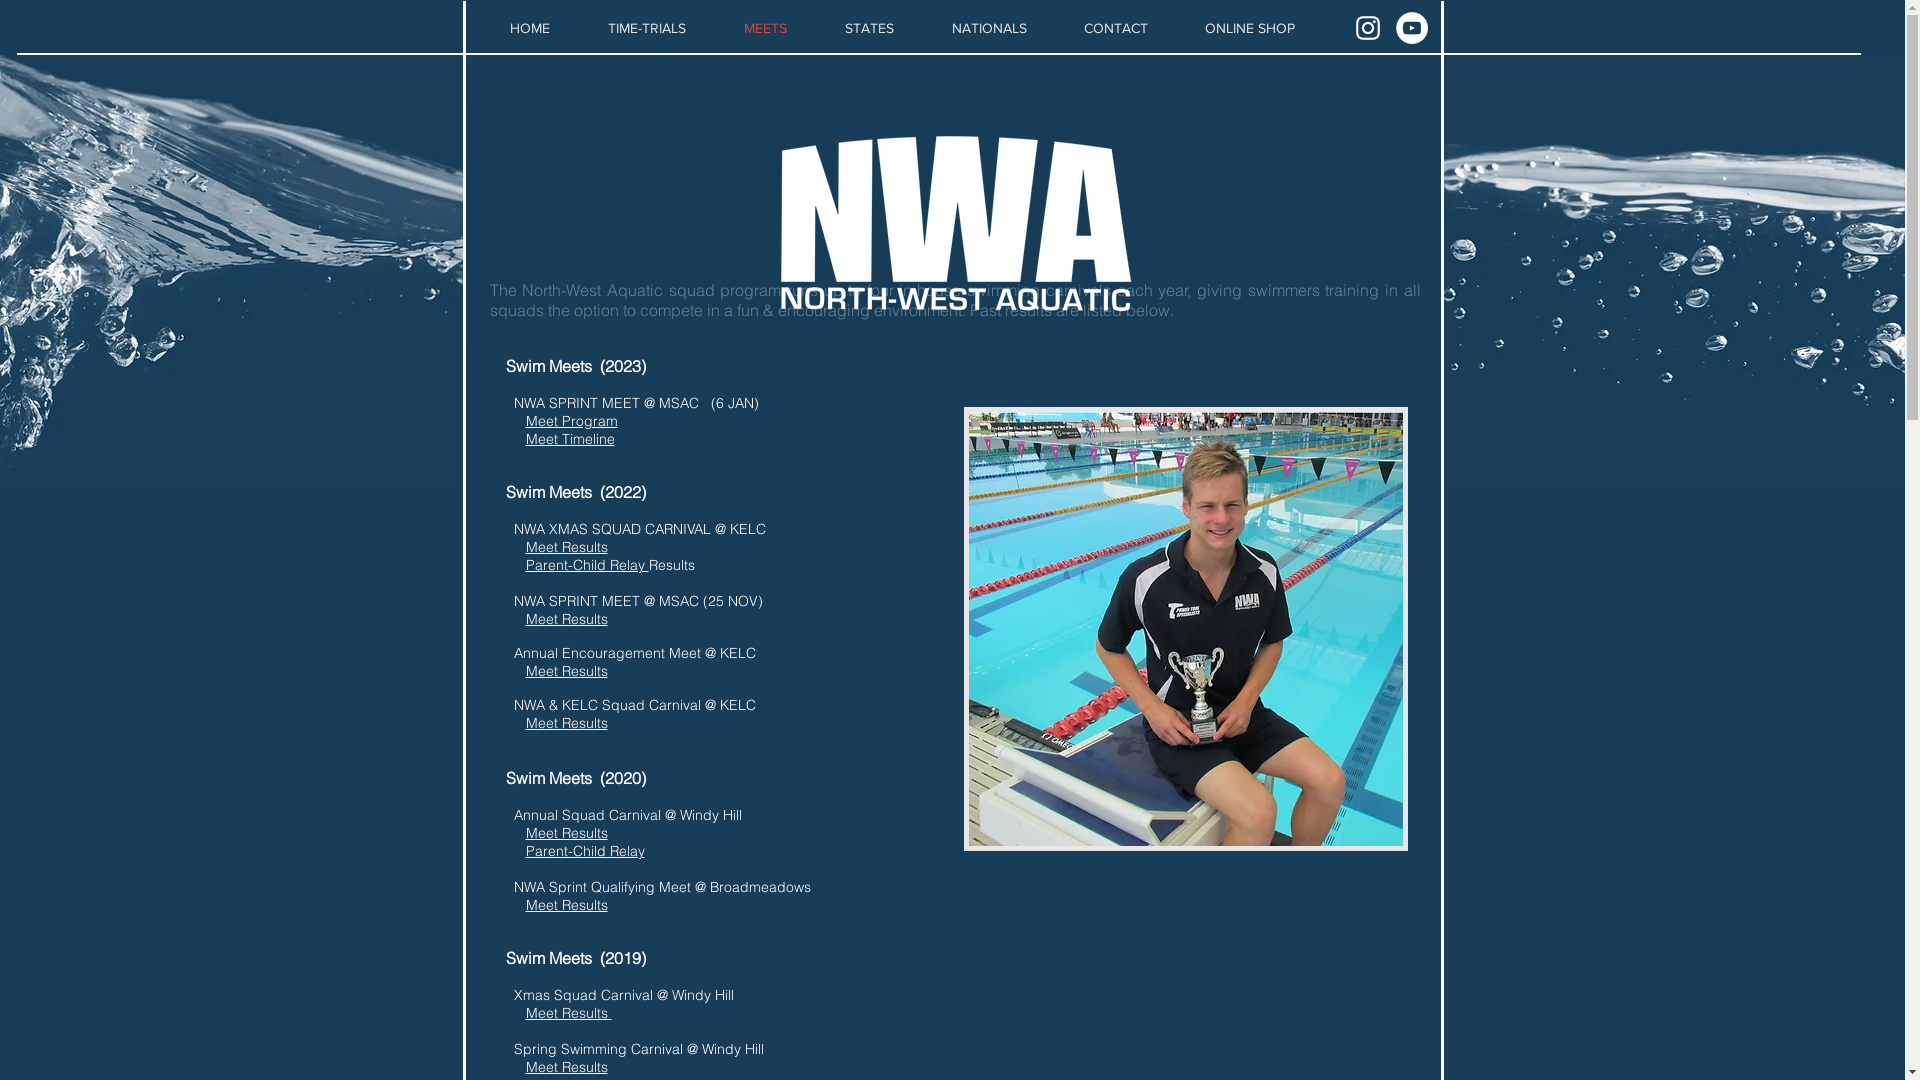  What do you see at coordinates (569, 1013) in the screenshot?
I see `Meet Results ` at bounding box center [569, 1013].